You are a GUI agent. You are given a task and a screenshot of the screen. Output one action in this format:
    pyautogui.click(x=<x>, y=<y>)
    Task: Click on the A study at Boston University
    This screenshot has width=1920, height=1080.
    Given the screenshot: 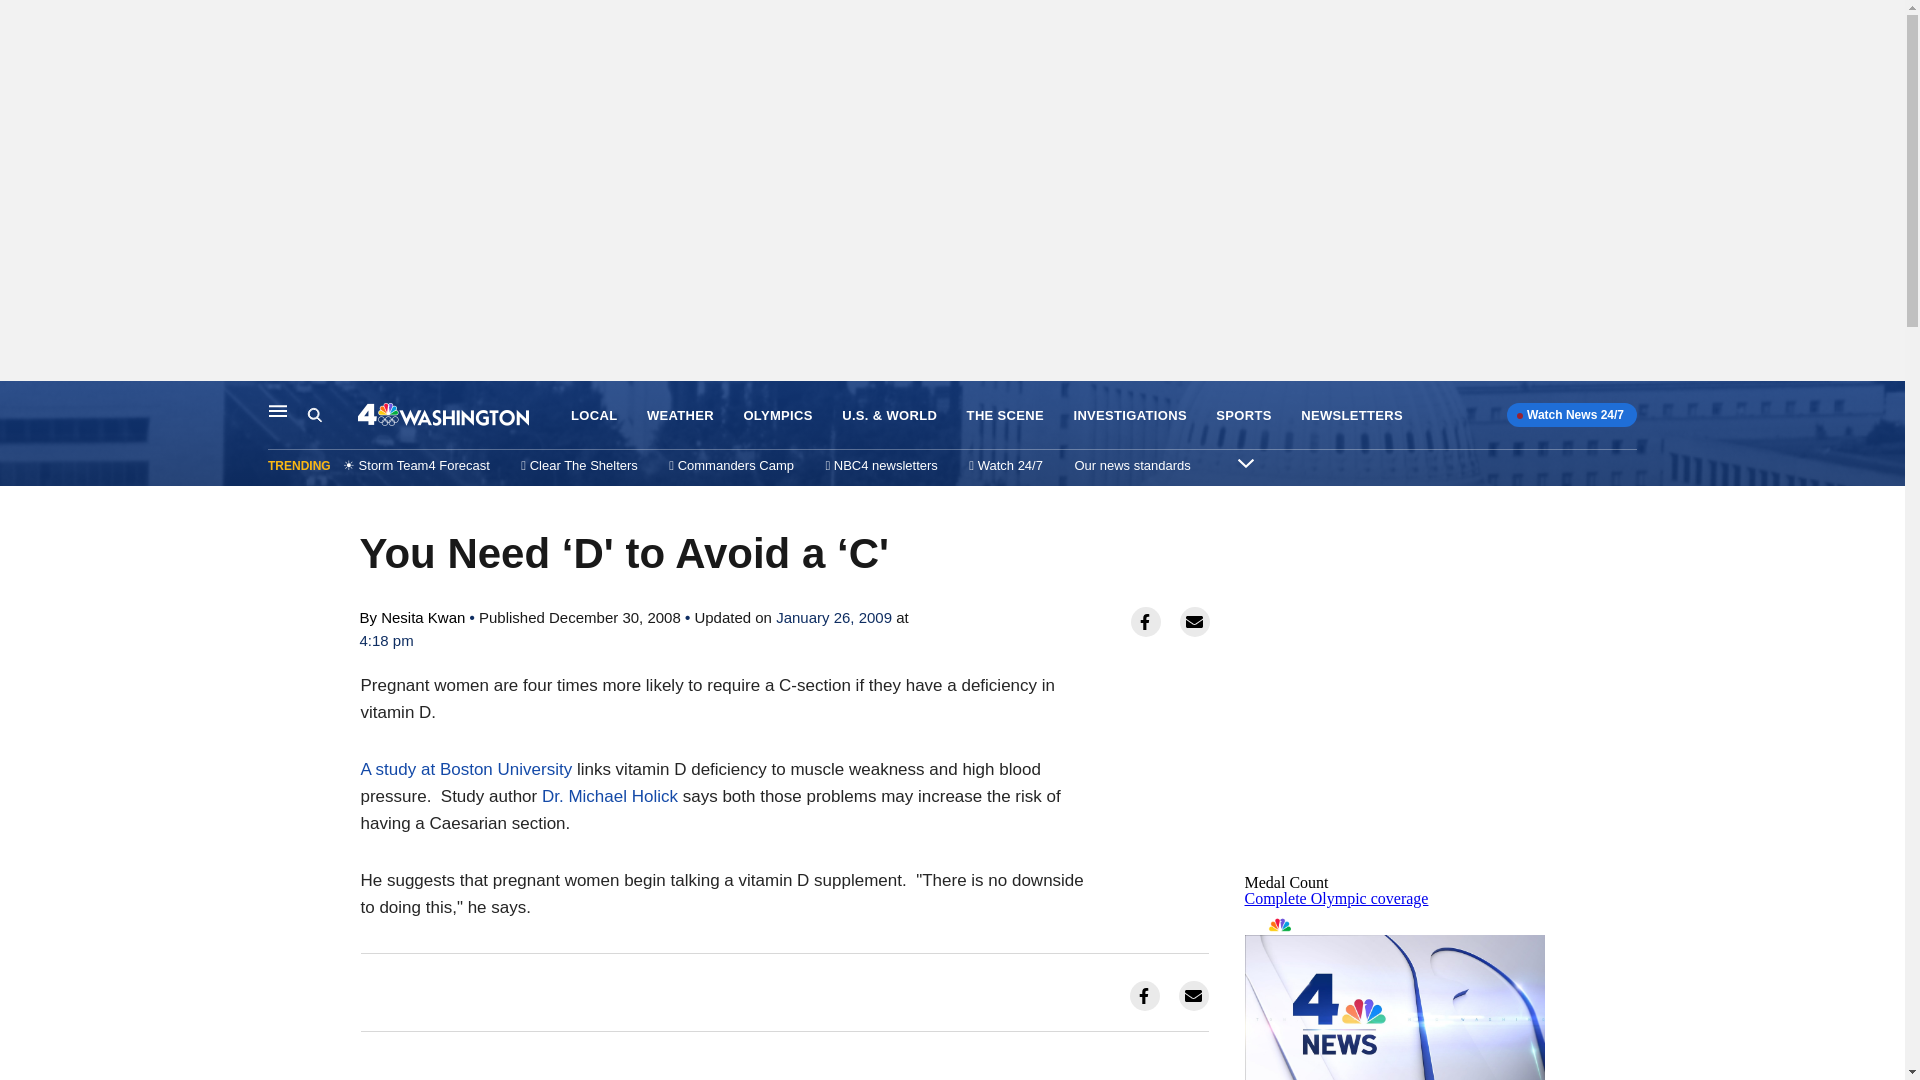 What is the action you would take?
    pyautogui.click(x=466, y=769)
    